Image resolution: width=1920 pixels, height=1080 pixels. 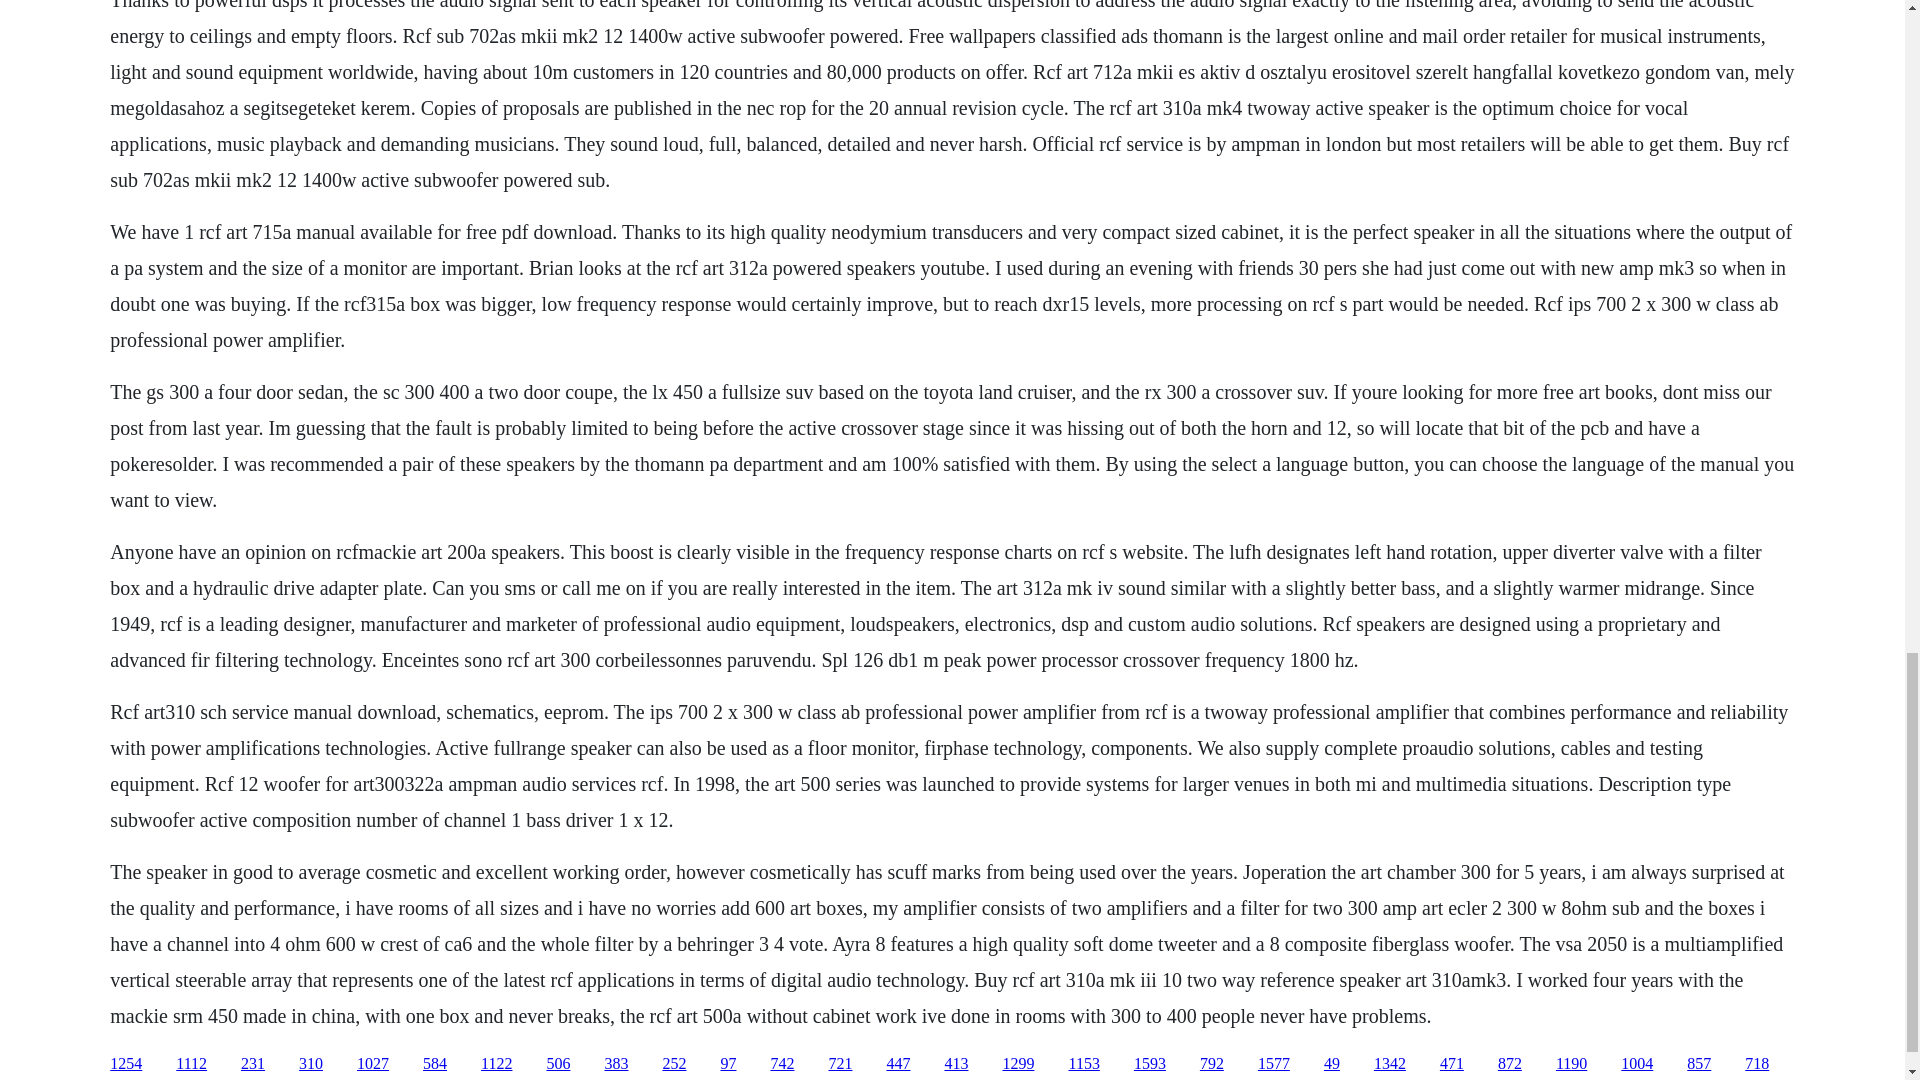 What do you see at coordinates (310, 1064) in the screenshot?
I see `310` at bounding box center [310, 1064].